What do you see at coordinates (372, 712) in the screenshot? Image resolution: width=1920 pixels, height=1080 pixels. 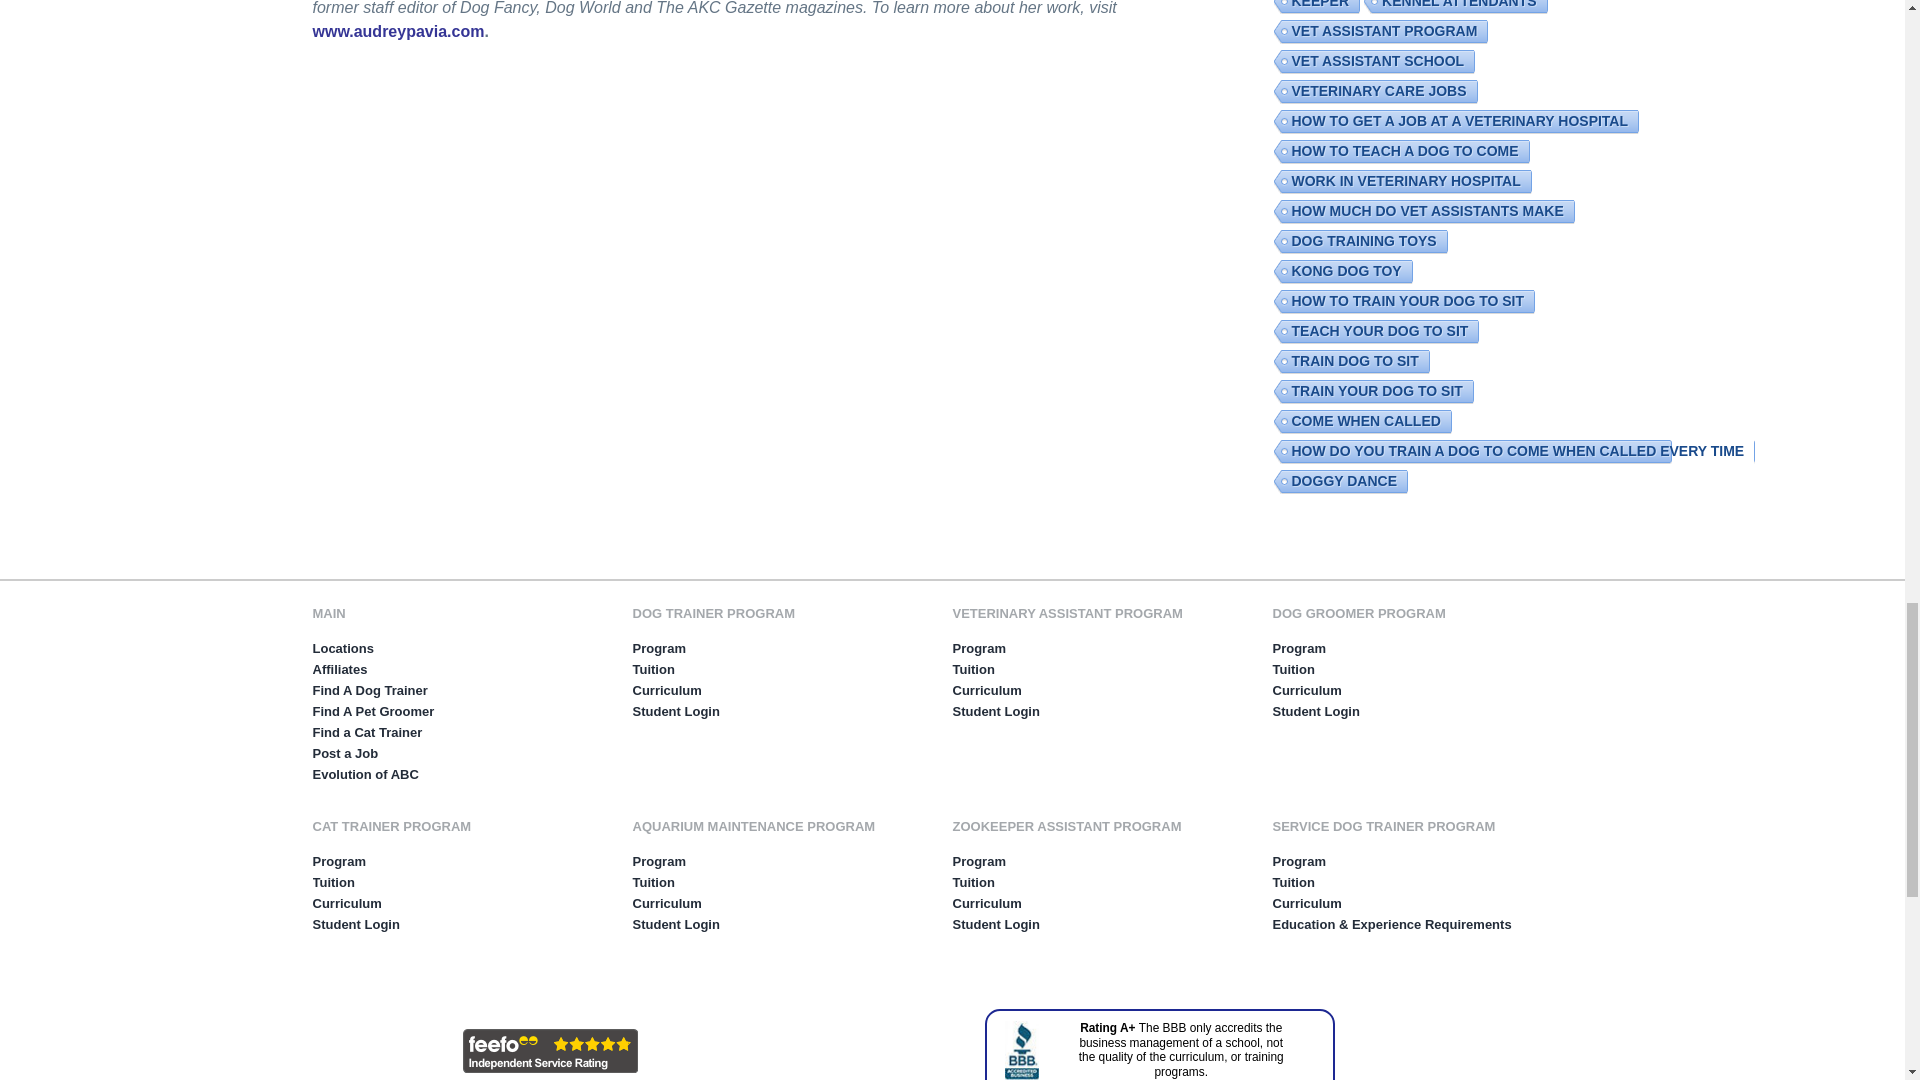 I see `Pet Groomers` at bounding box center [372, 712].